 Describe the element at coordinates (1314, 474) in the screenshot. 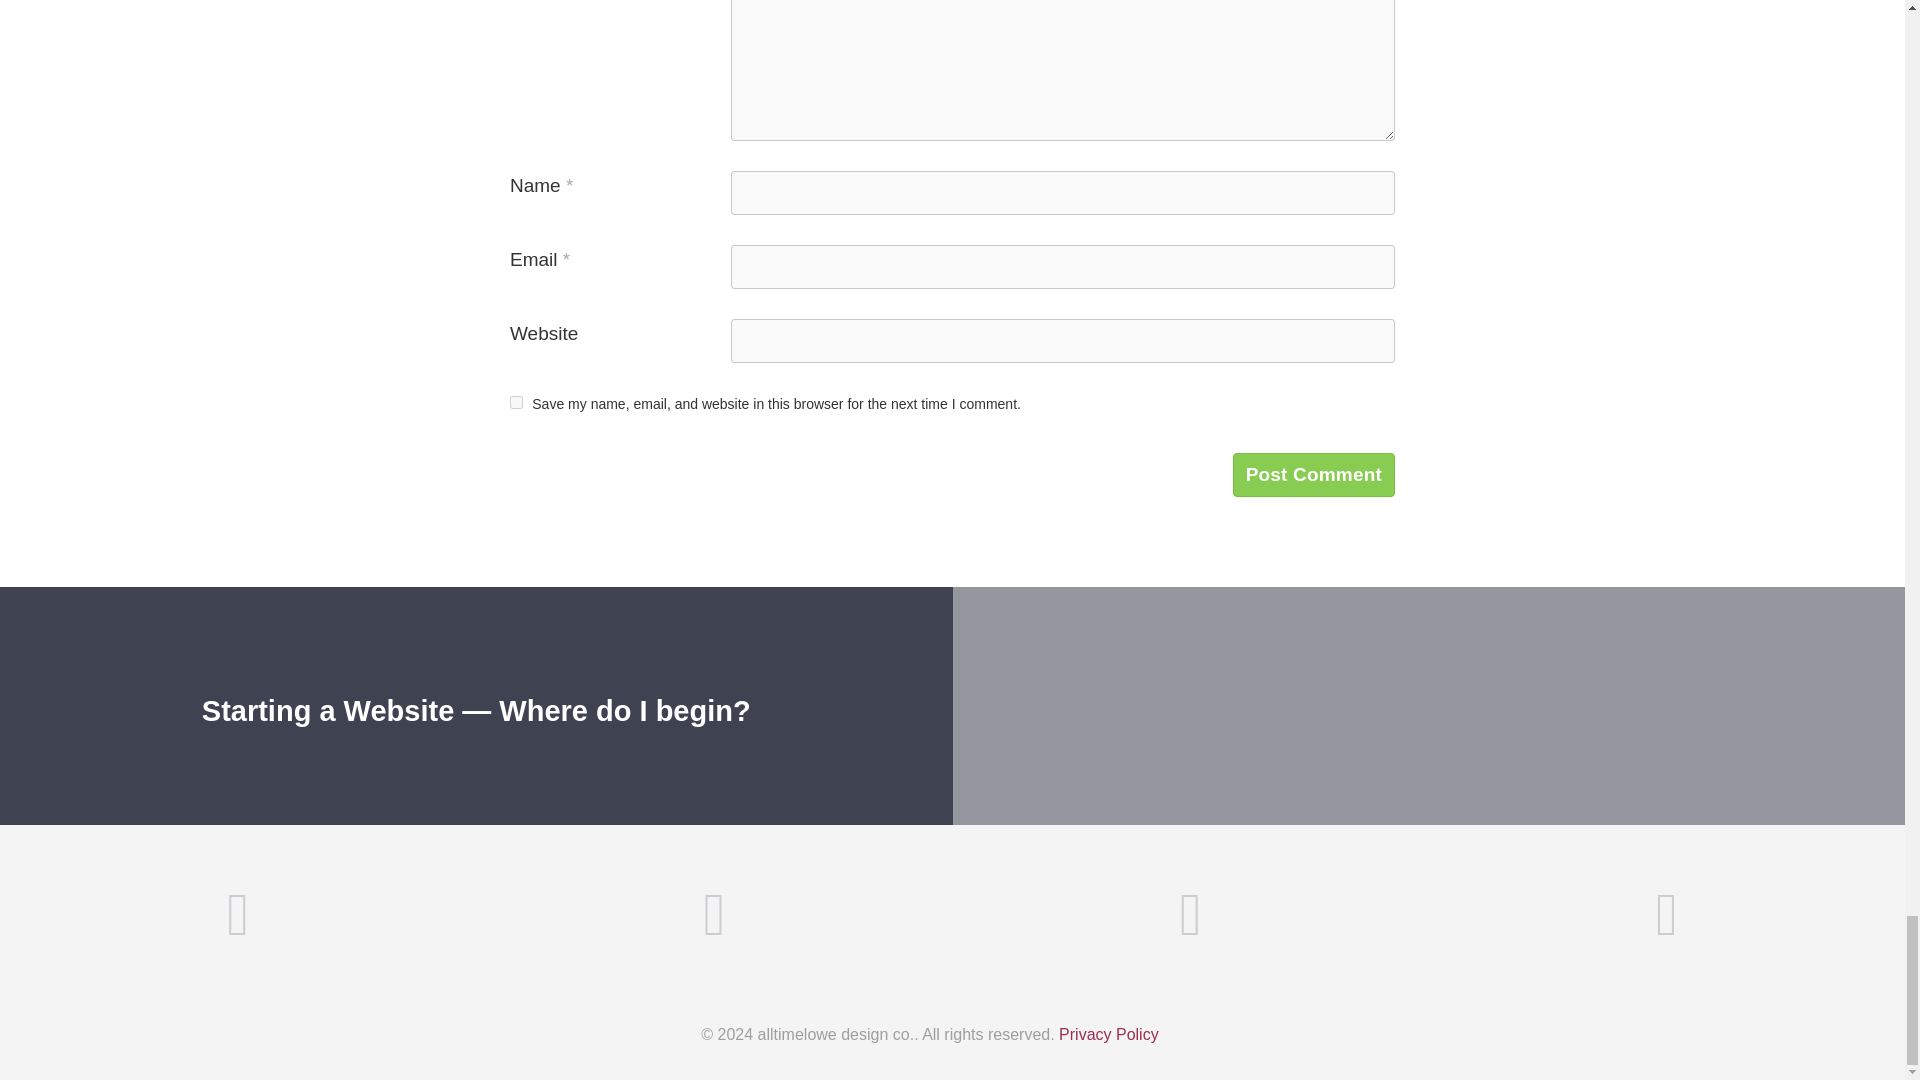

I see `Post Comment` at that location.